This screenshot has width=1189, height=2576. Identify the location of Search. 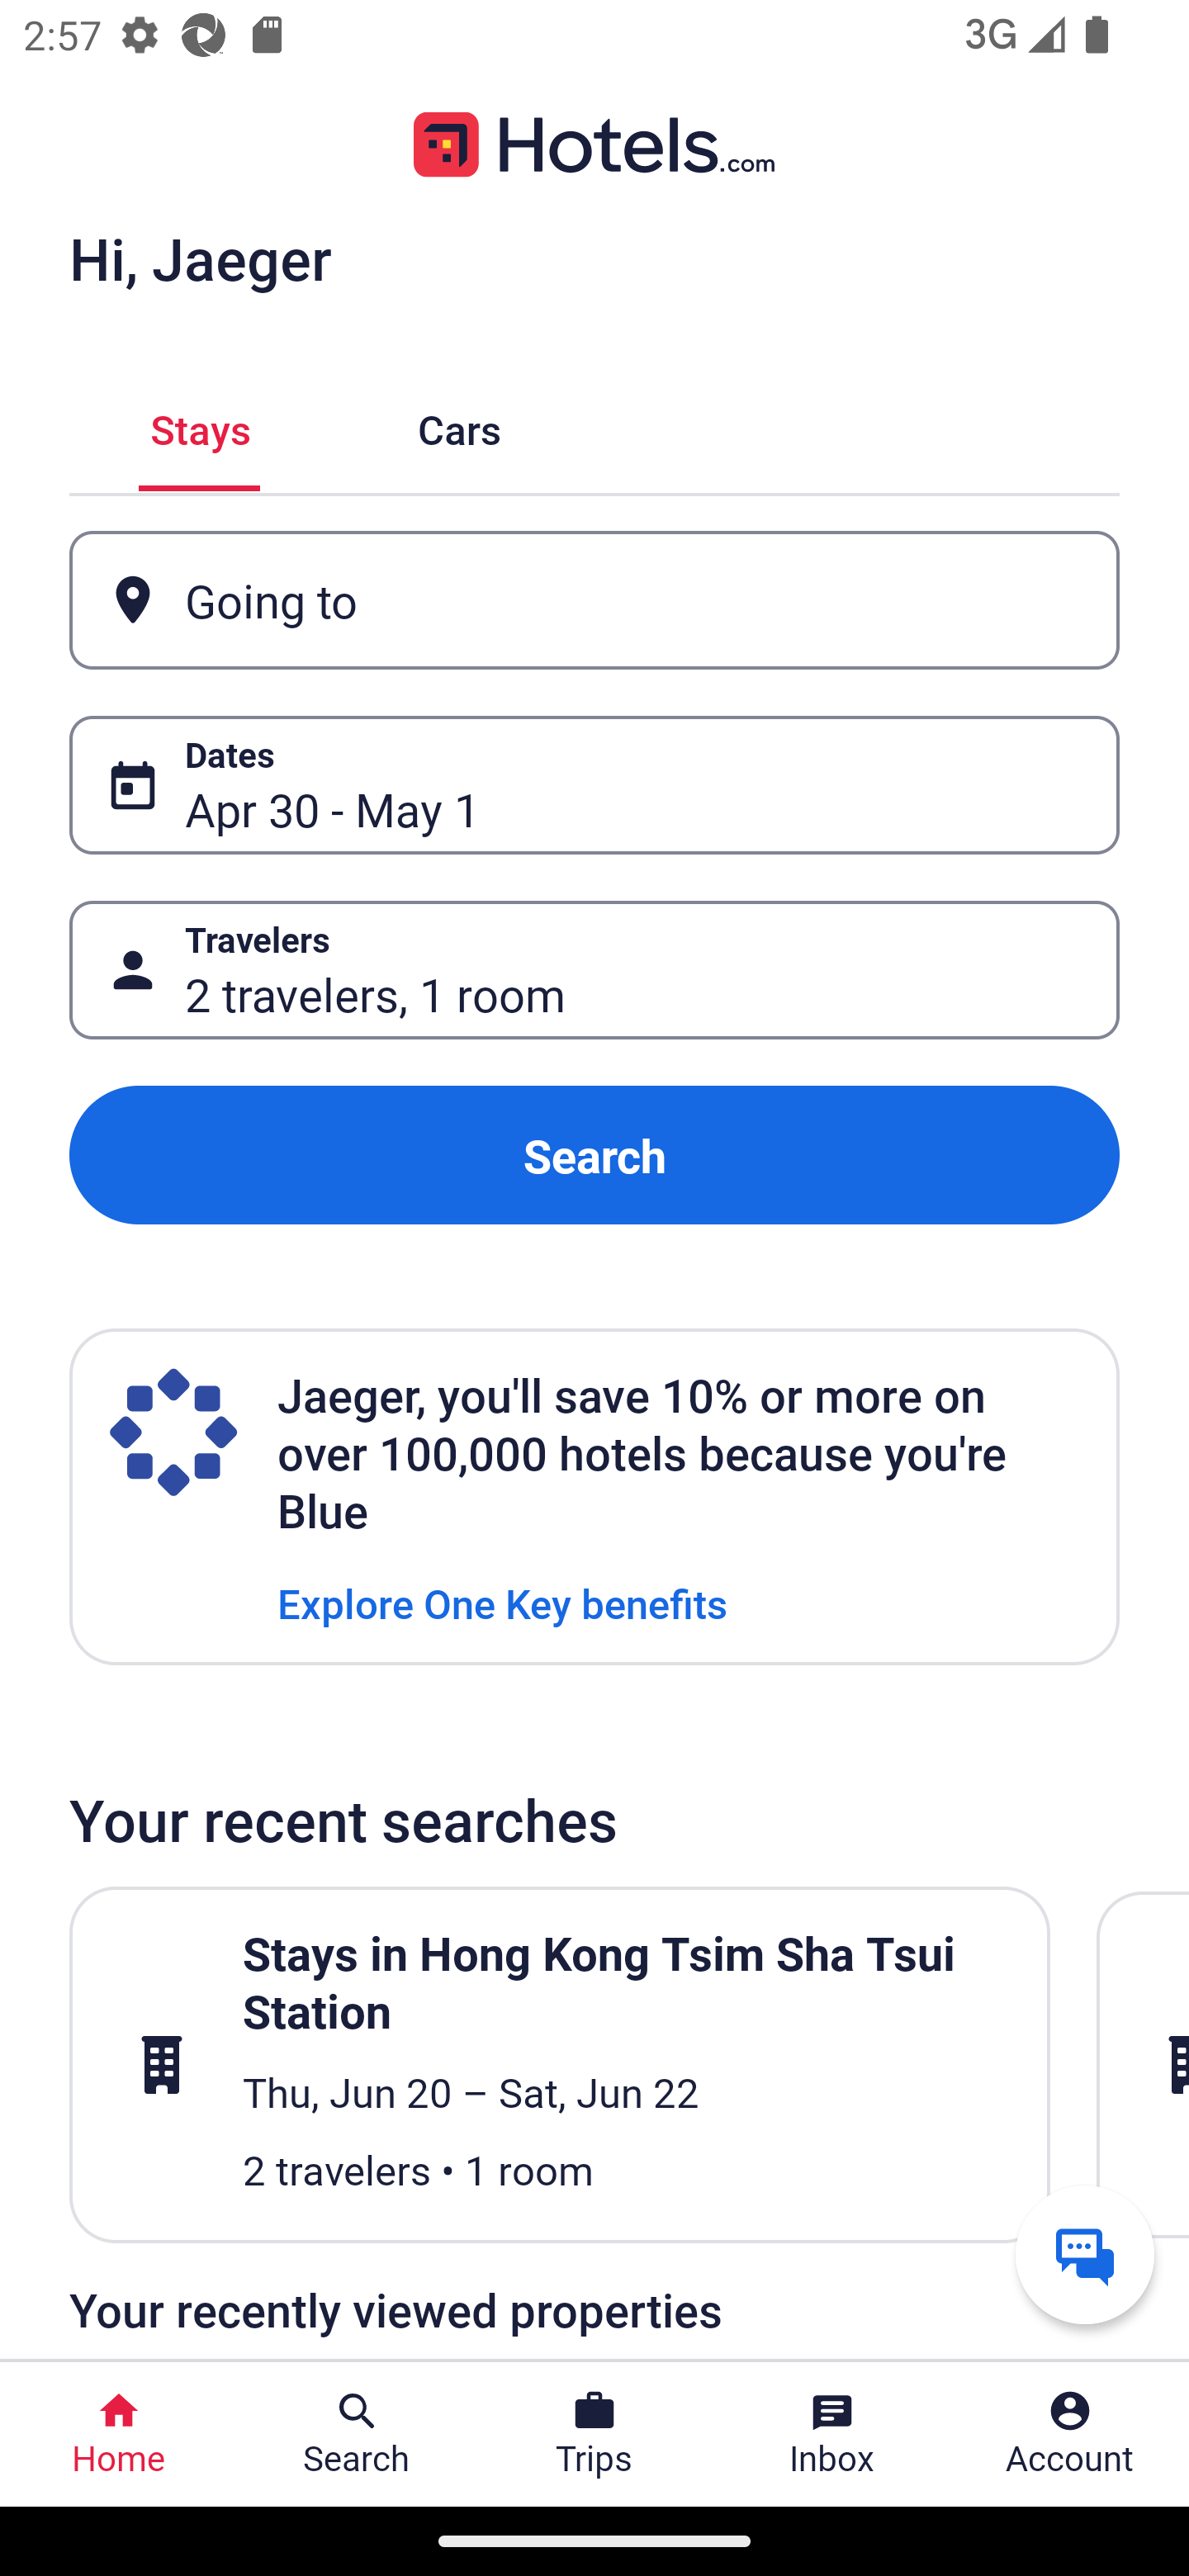
(594, 1154).